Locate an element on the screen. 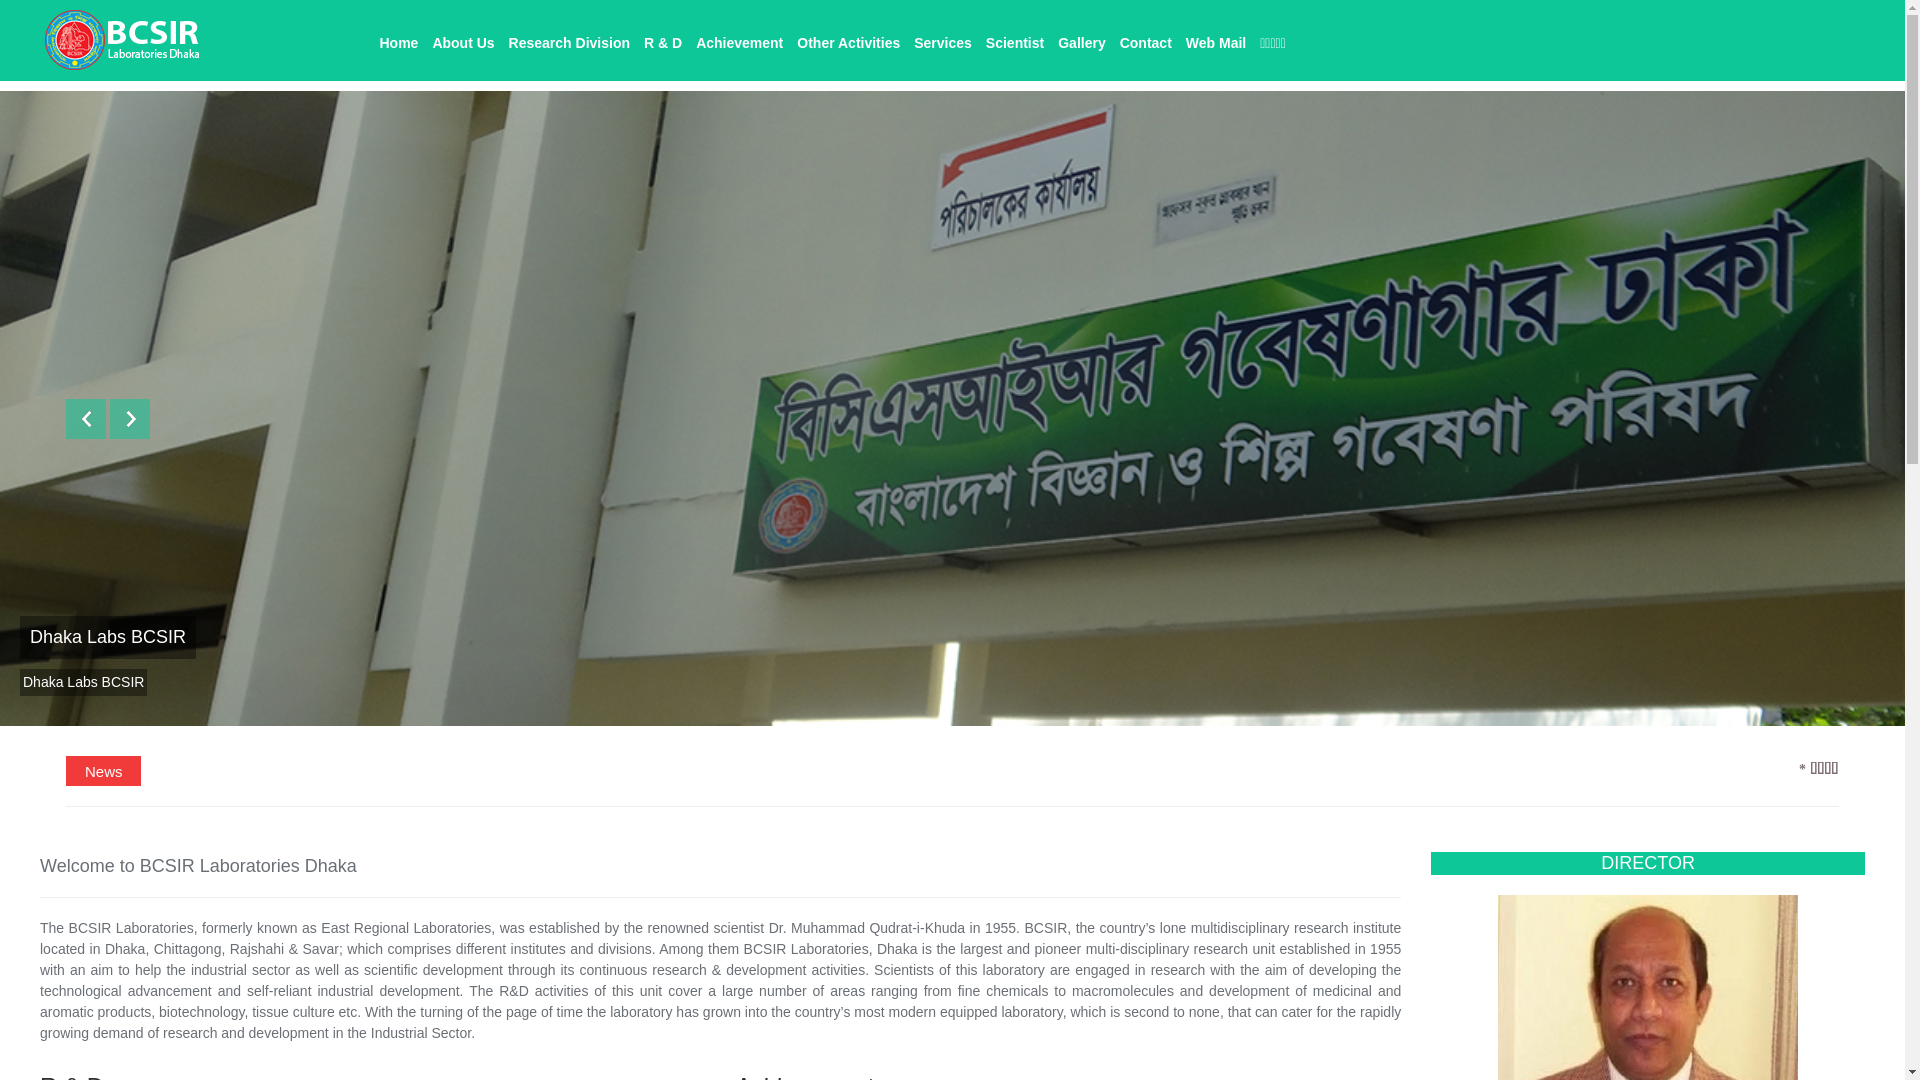 Image resolution: width=1920 pixels, height=1080 pixels. Other Activities is located at coordinates (848, 40).